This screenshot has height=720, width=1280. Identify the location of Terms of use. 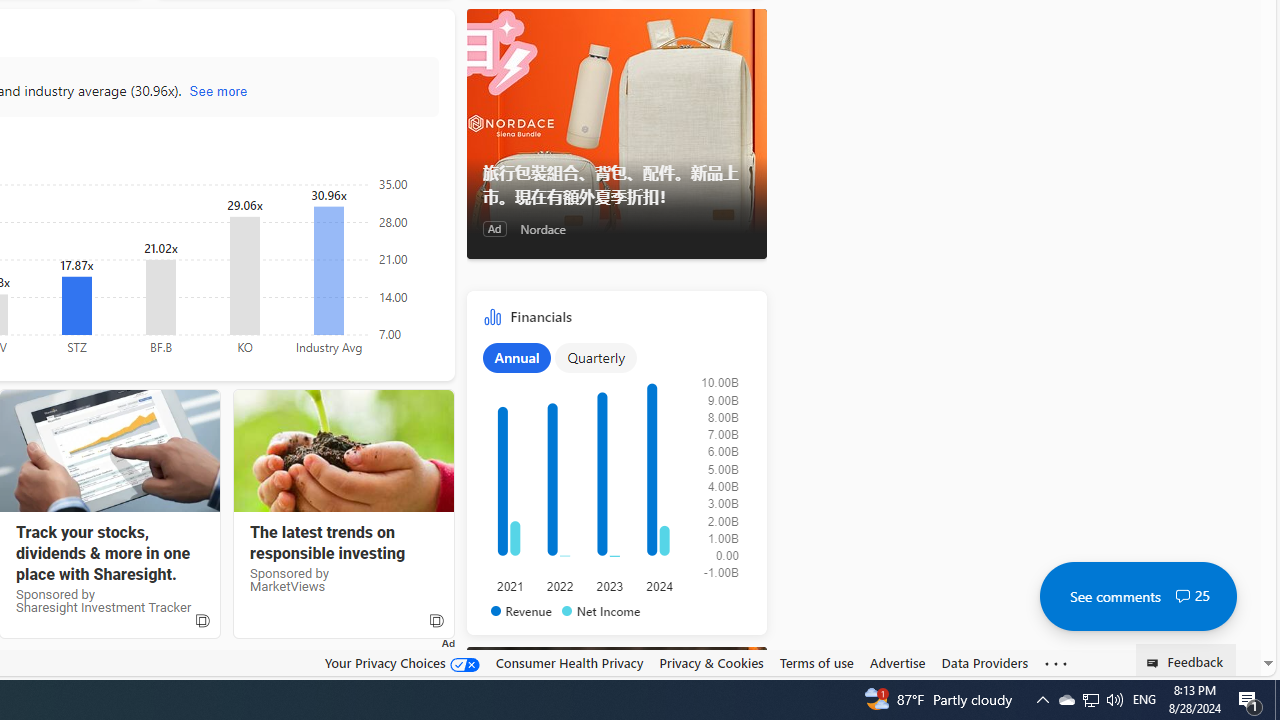
(816, 662).